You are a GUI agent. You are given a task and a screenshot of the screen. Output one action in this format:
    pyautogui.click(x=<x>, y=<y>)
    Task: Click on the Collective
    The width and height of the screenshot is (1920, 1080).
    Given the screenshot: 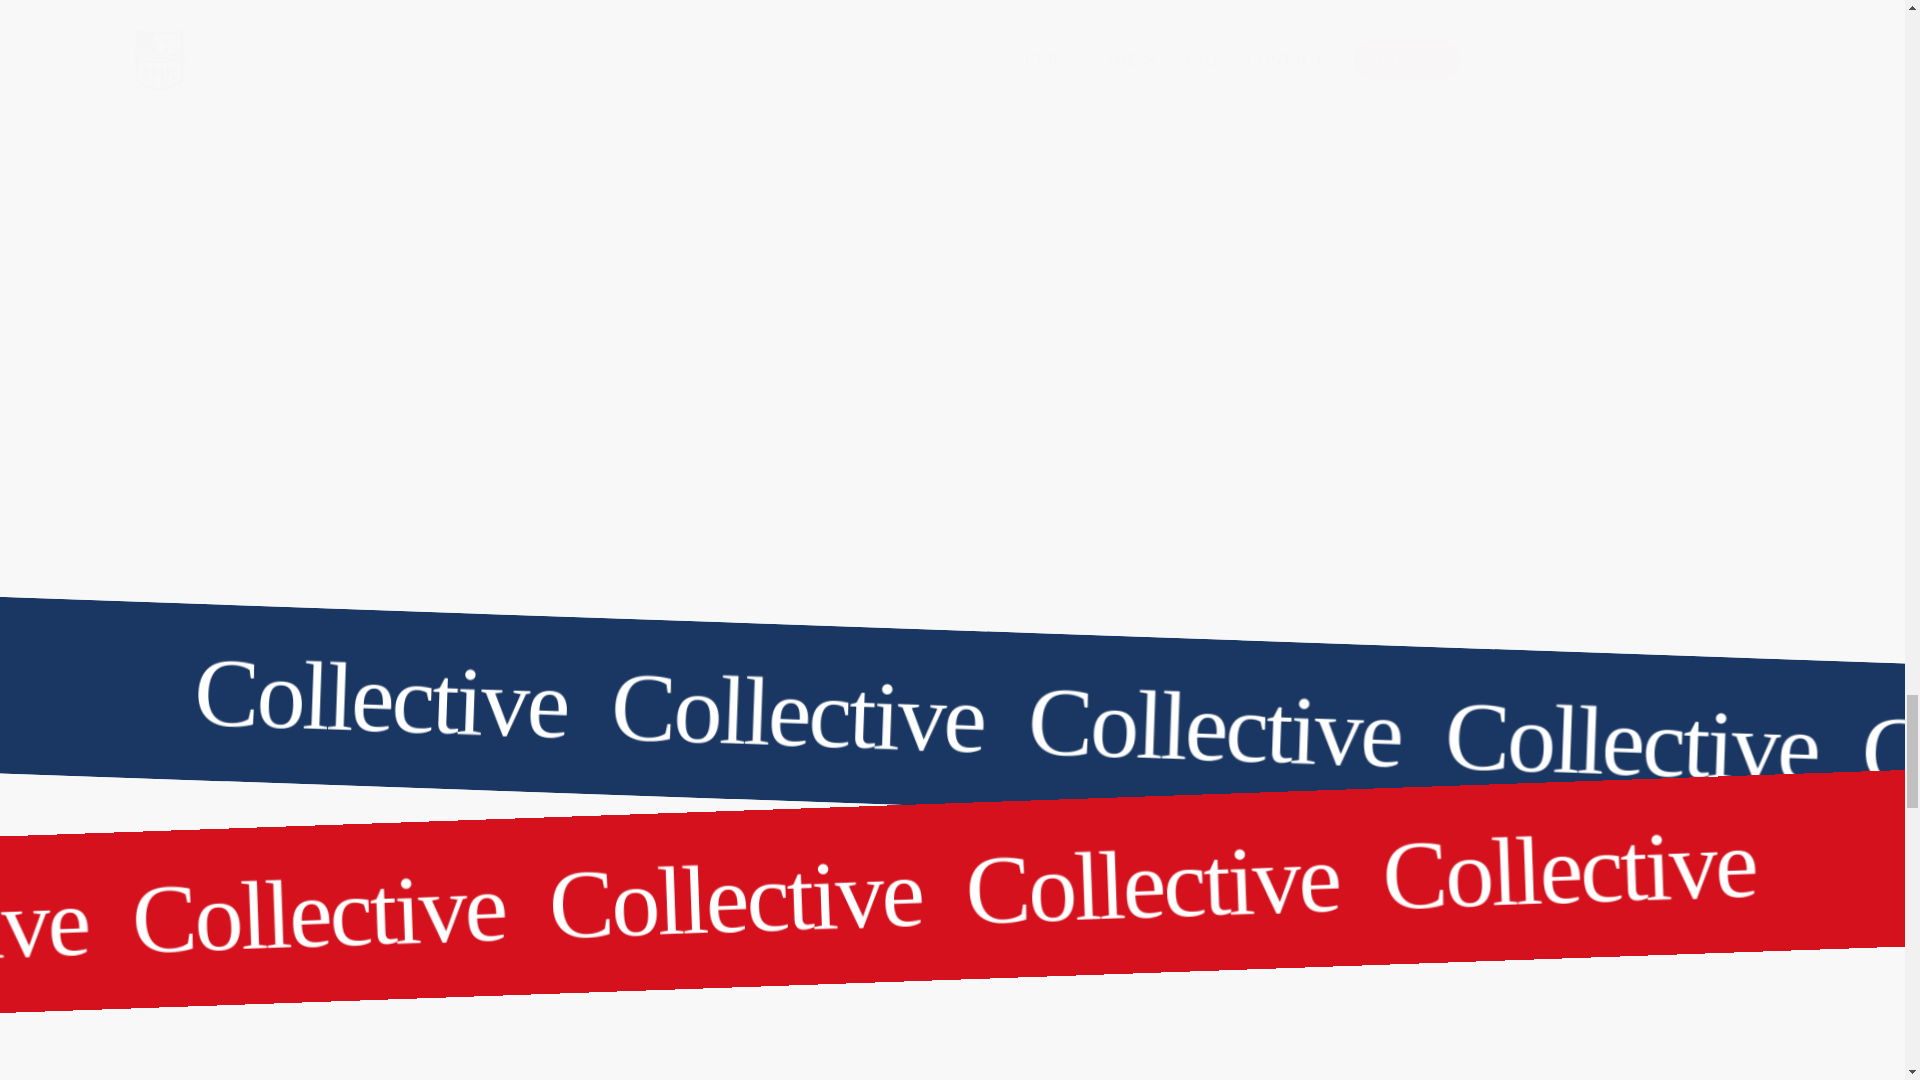 What is the action you would take?
    pyautogui.click(x=186, y=683)
    